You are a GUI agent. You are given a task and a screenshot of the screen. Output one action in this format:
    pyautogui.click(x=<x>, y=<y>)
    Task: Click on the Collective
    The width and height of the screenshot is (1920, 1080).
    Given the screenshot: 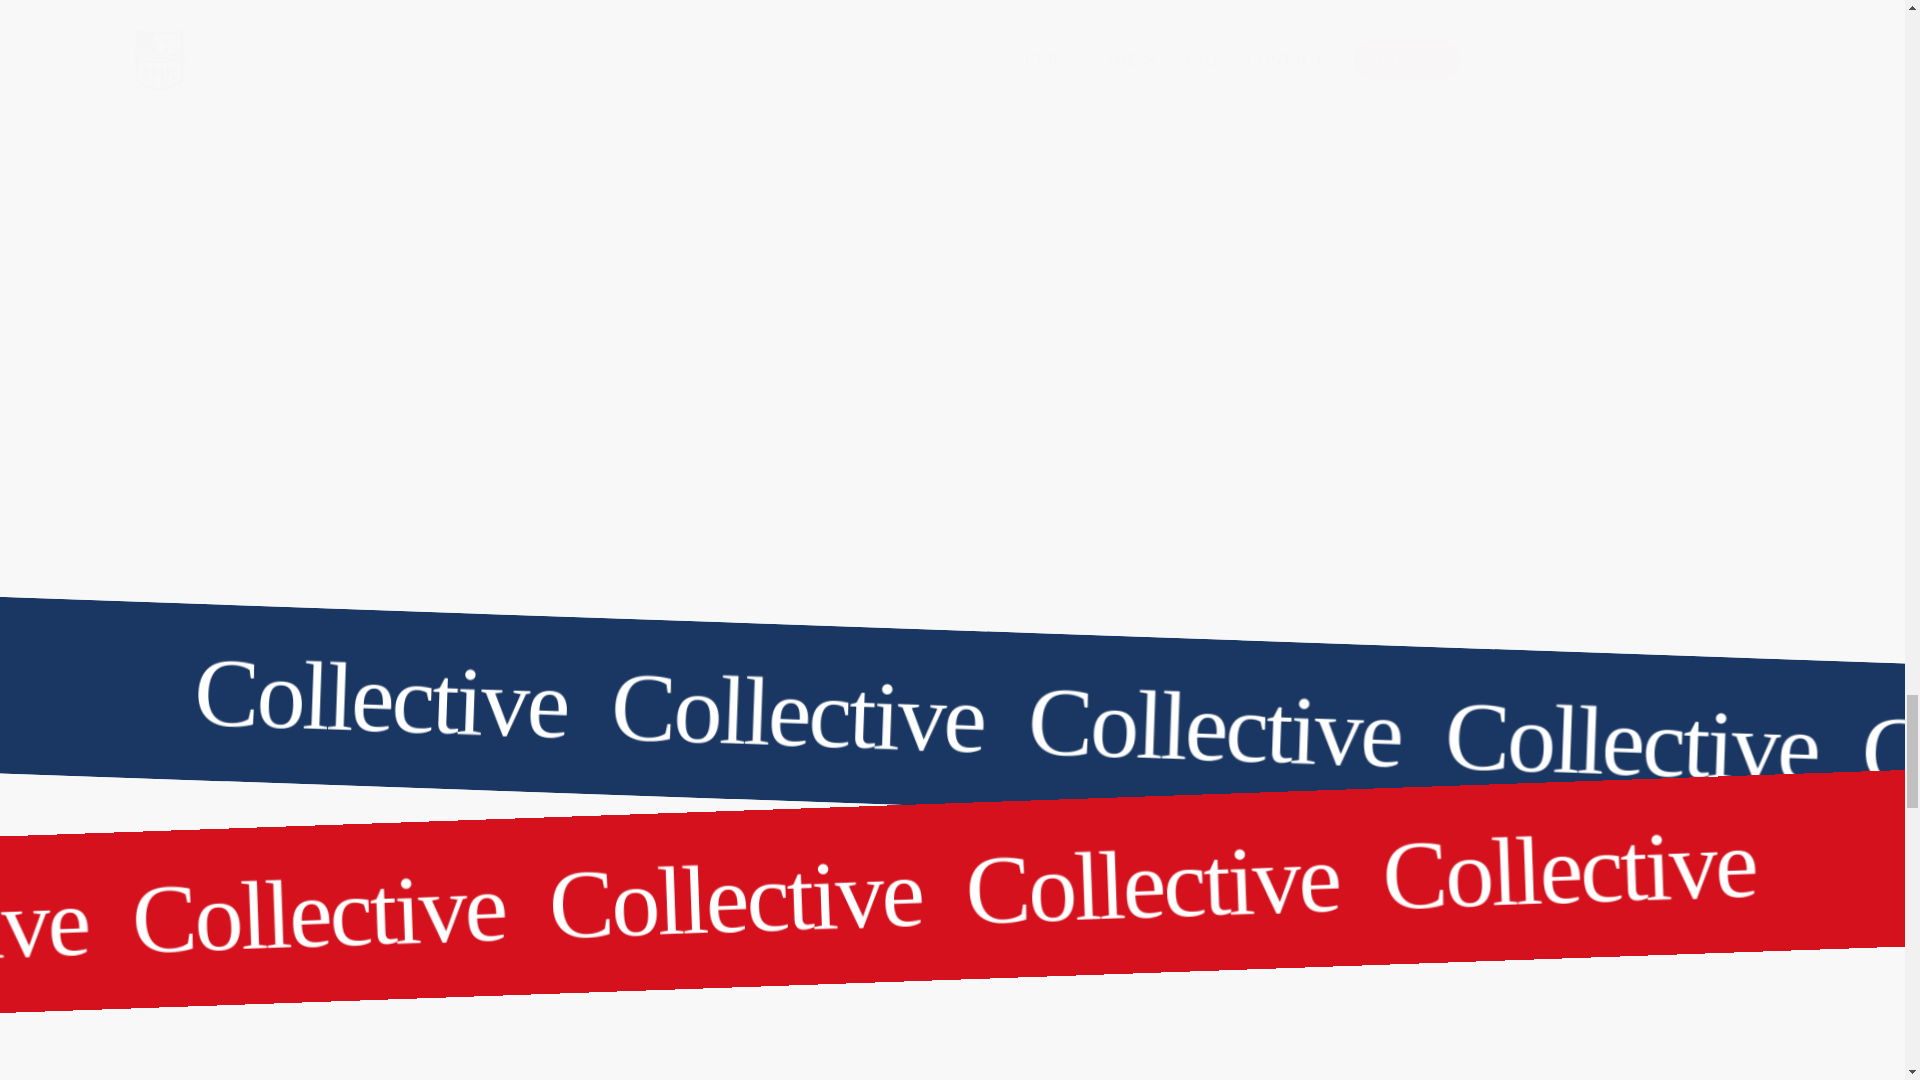 What is the action you would take?
    pyautogui.click(x=186, y=683)
    